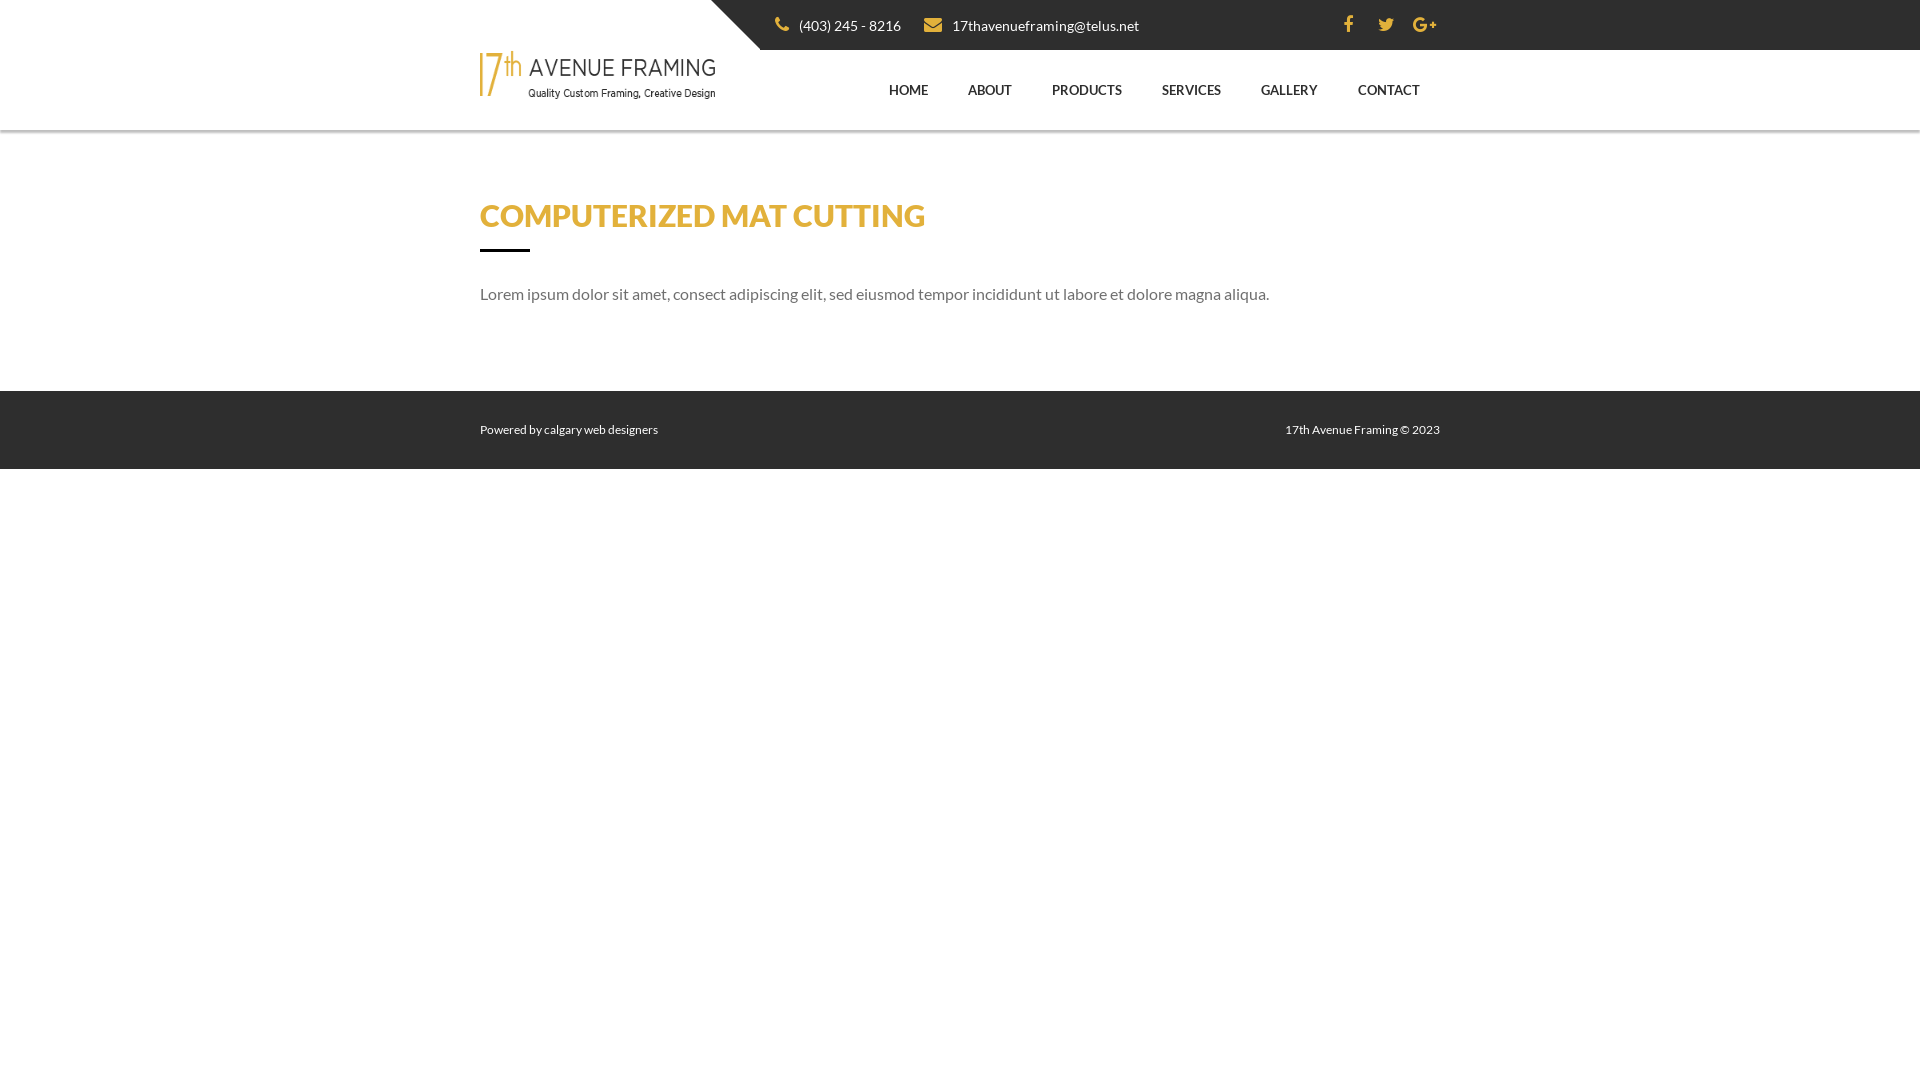  I want to click on CONTACT, so click(1389, 90).